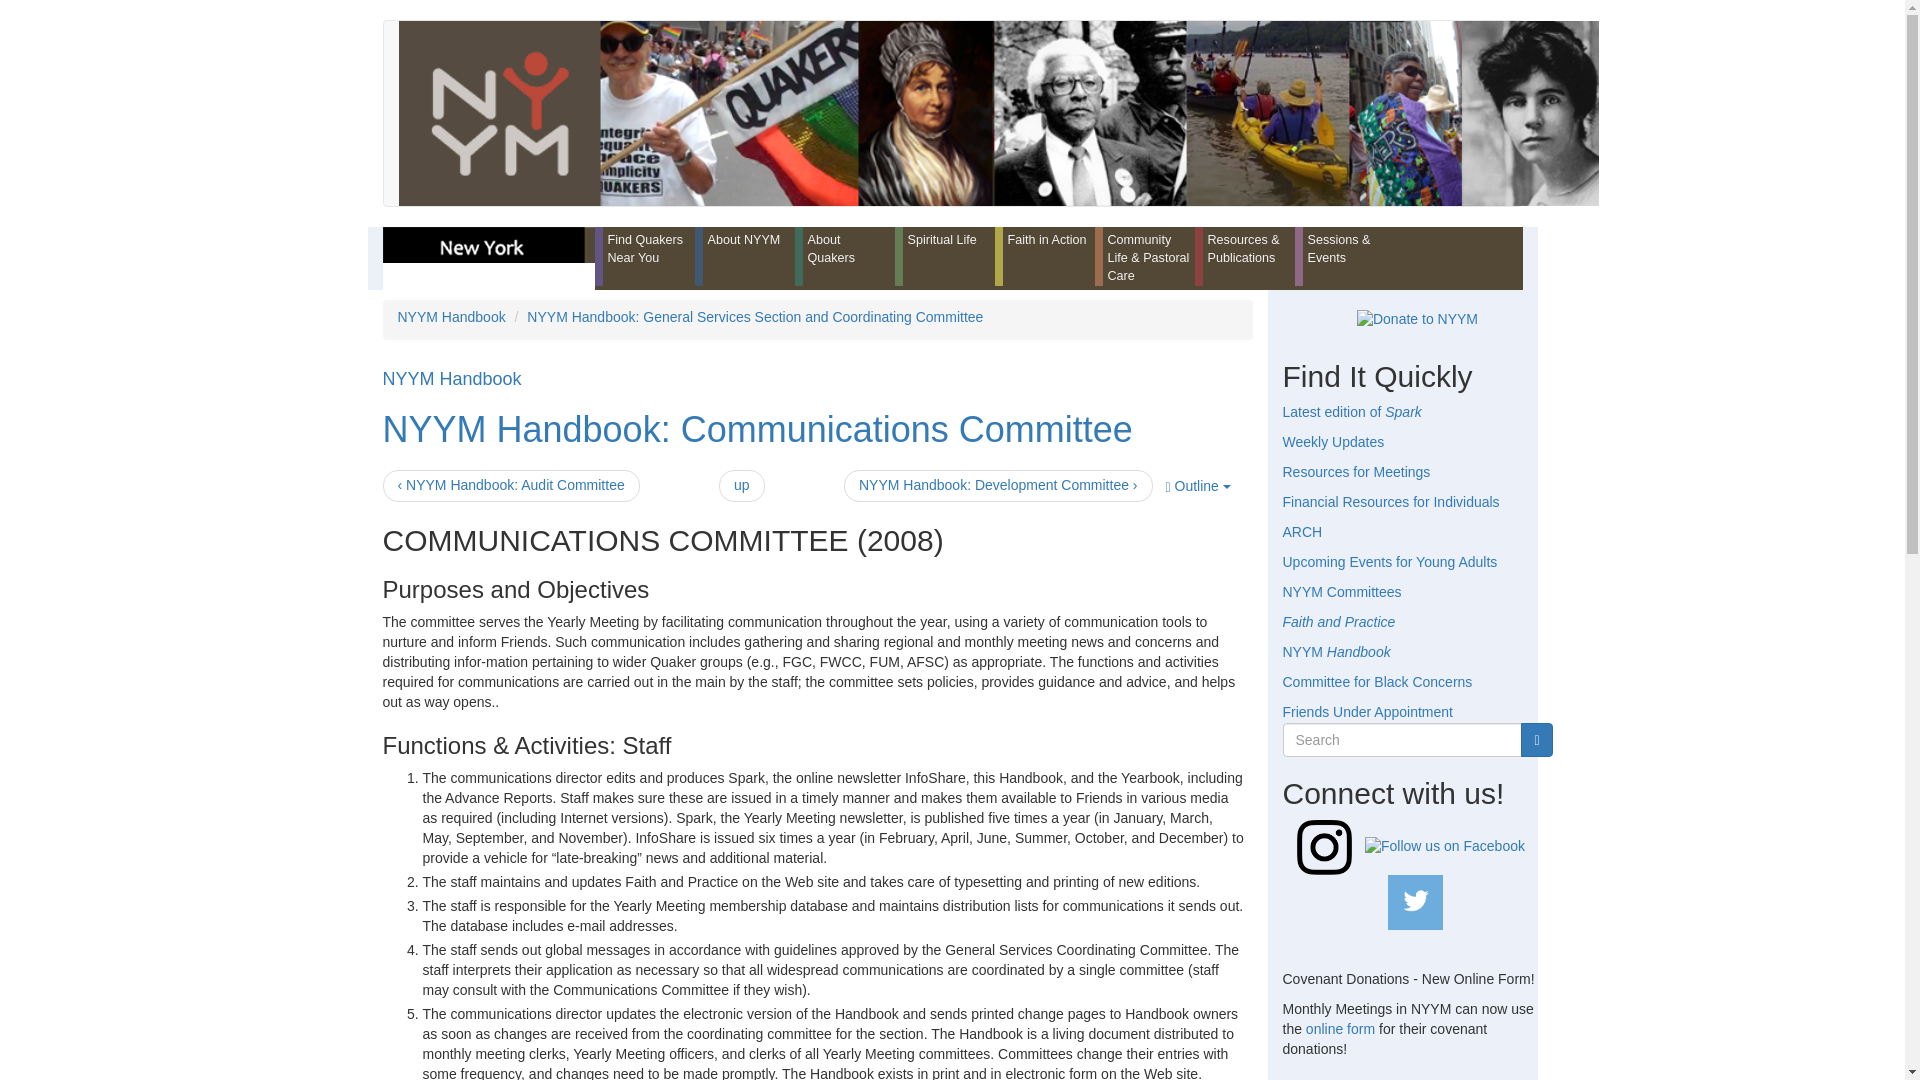 Image resolution: width=1920 pixels, height=1080 pixels. I want to click on Home, so click(1004, 113).